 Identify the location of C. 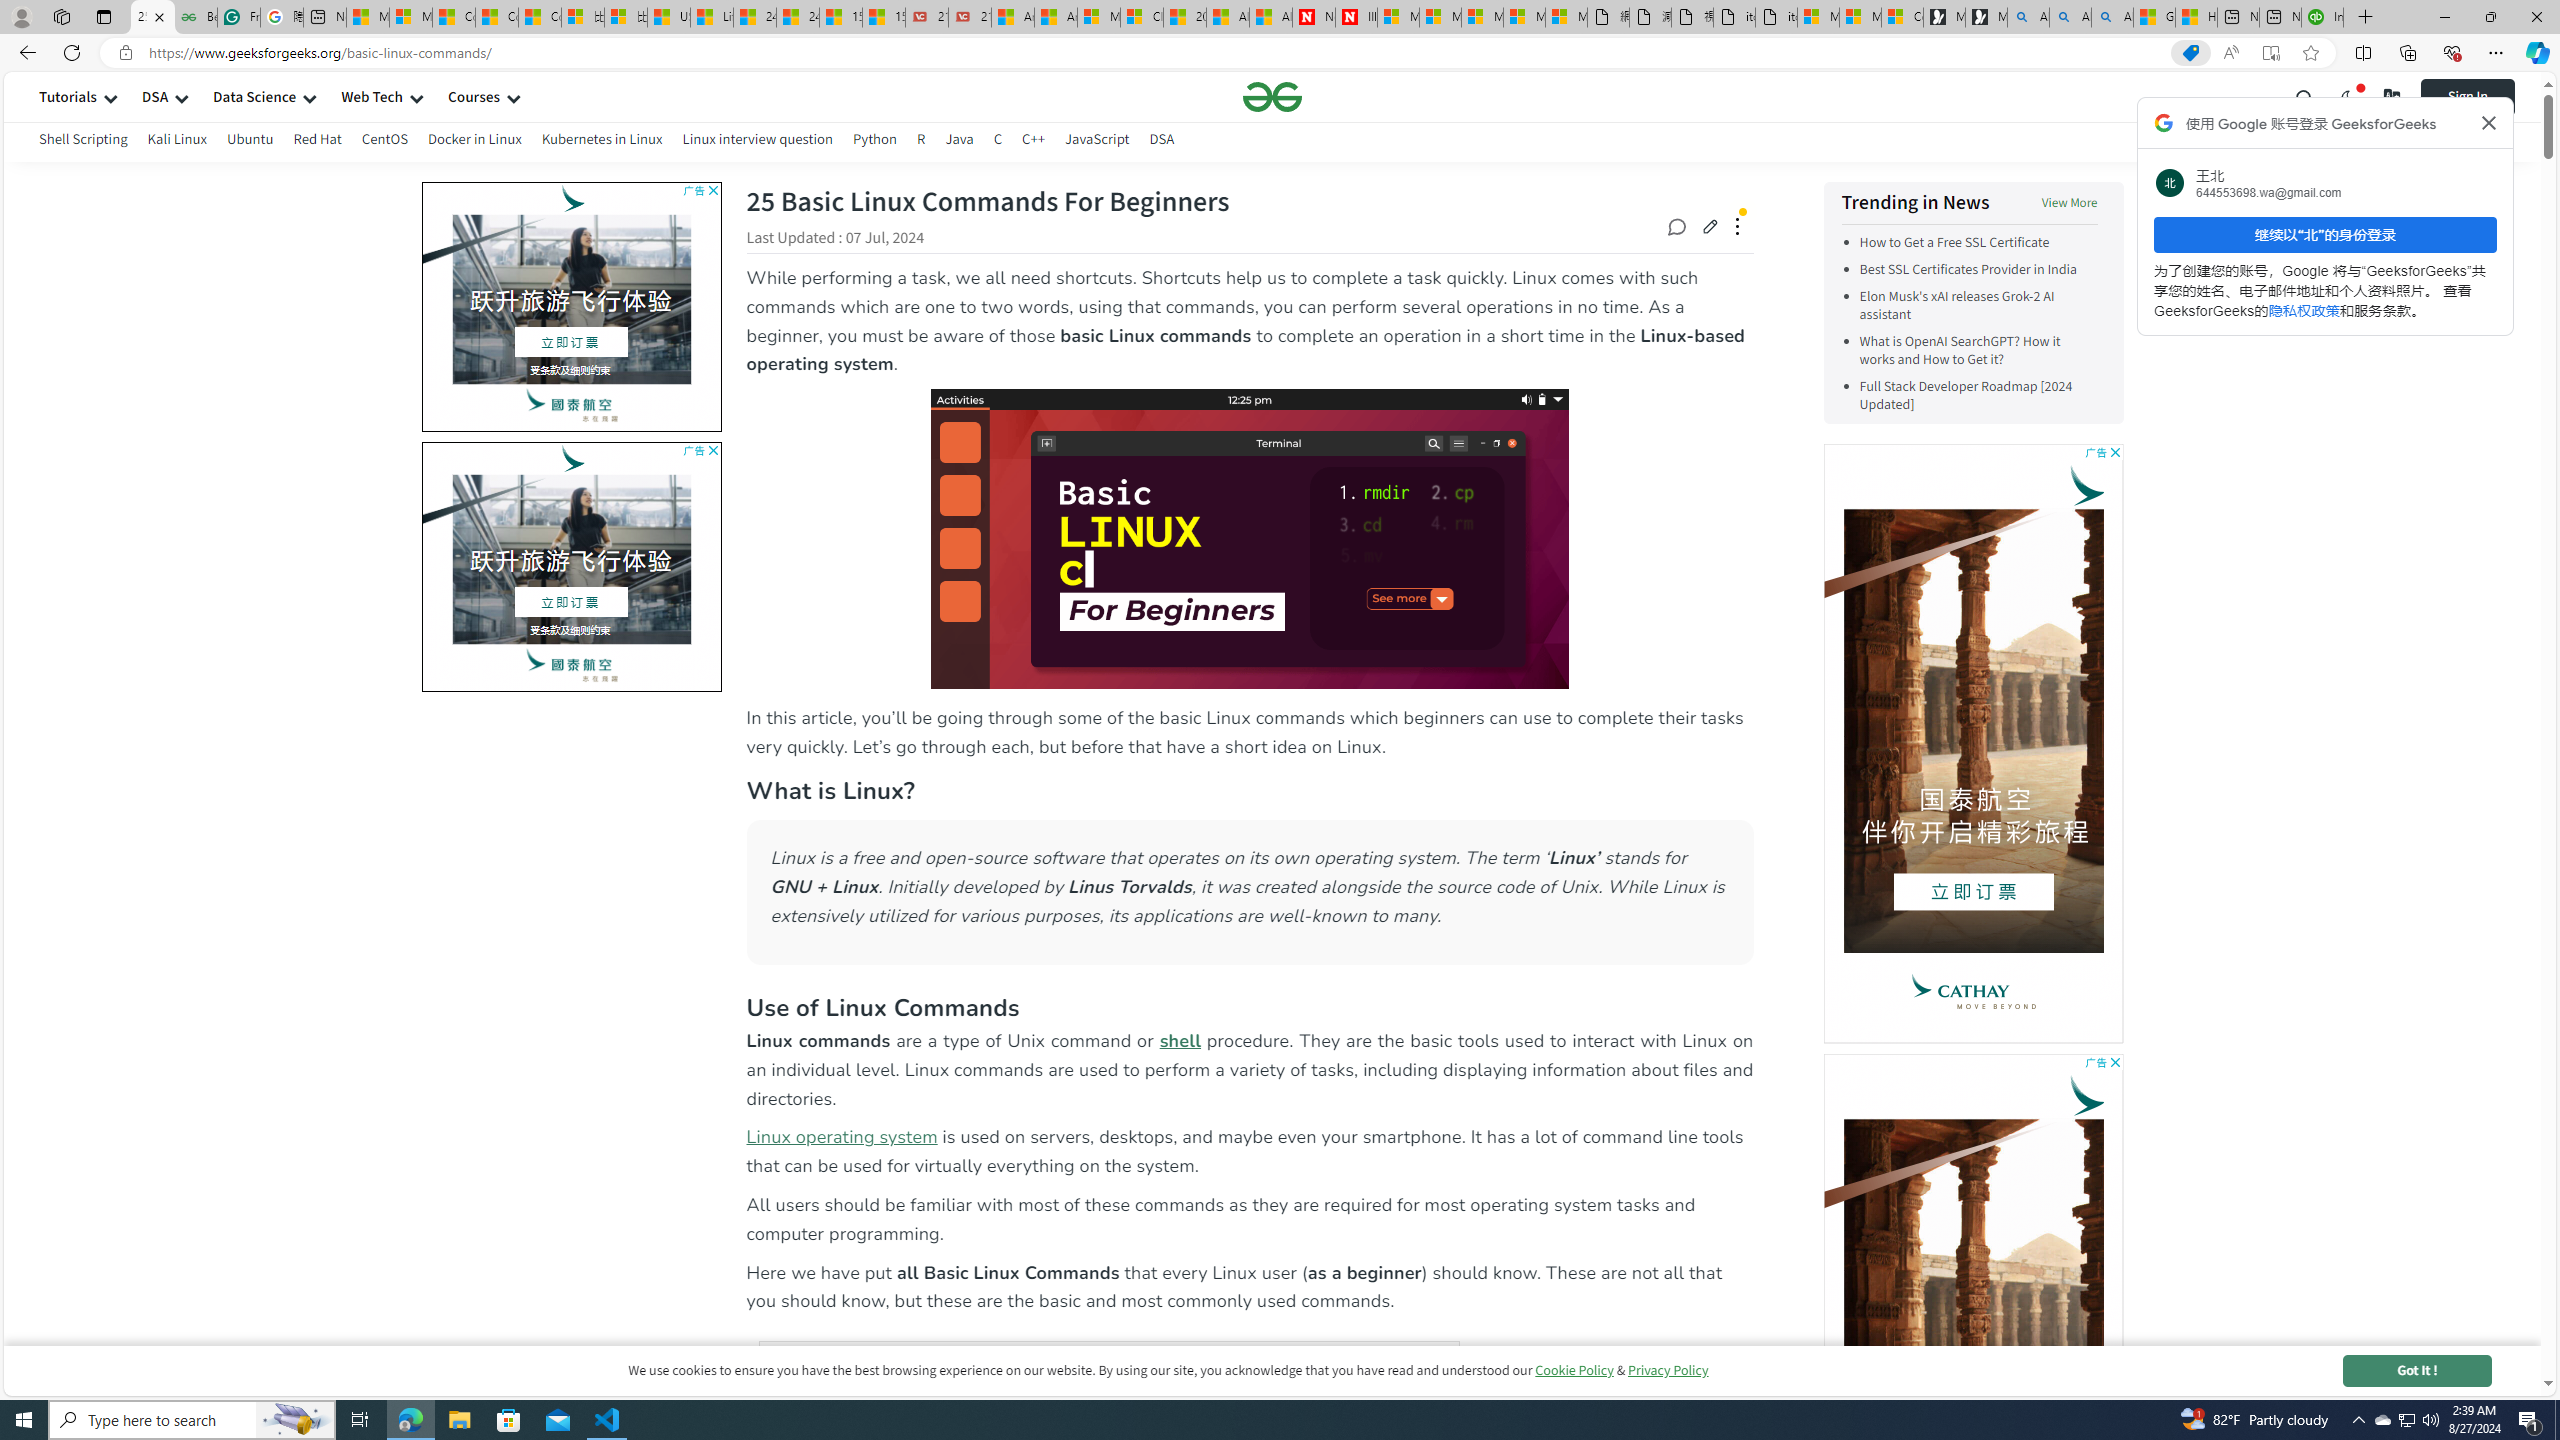
(998, 142).